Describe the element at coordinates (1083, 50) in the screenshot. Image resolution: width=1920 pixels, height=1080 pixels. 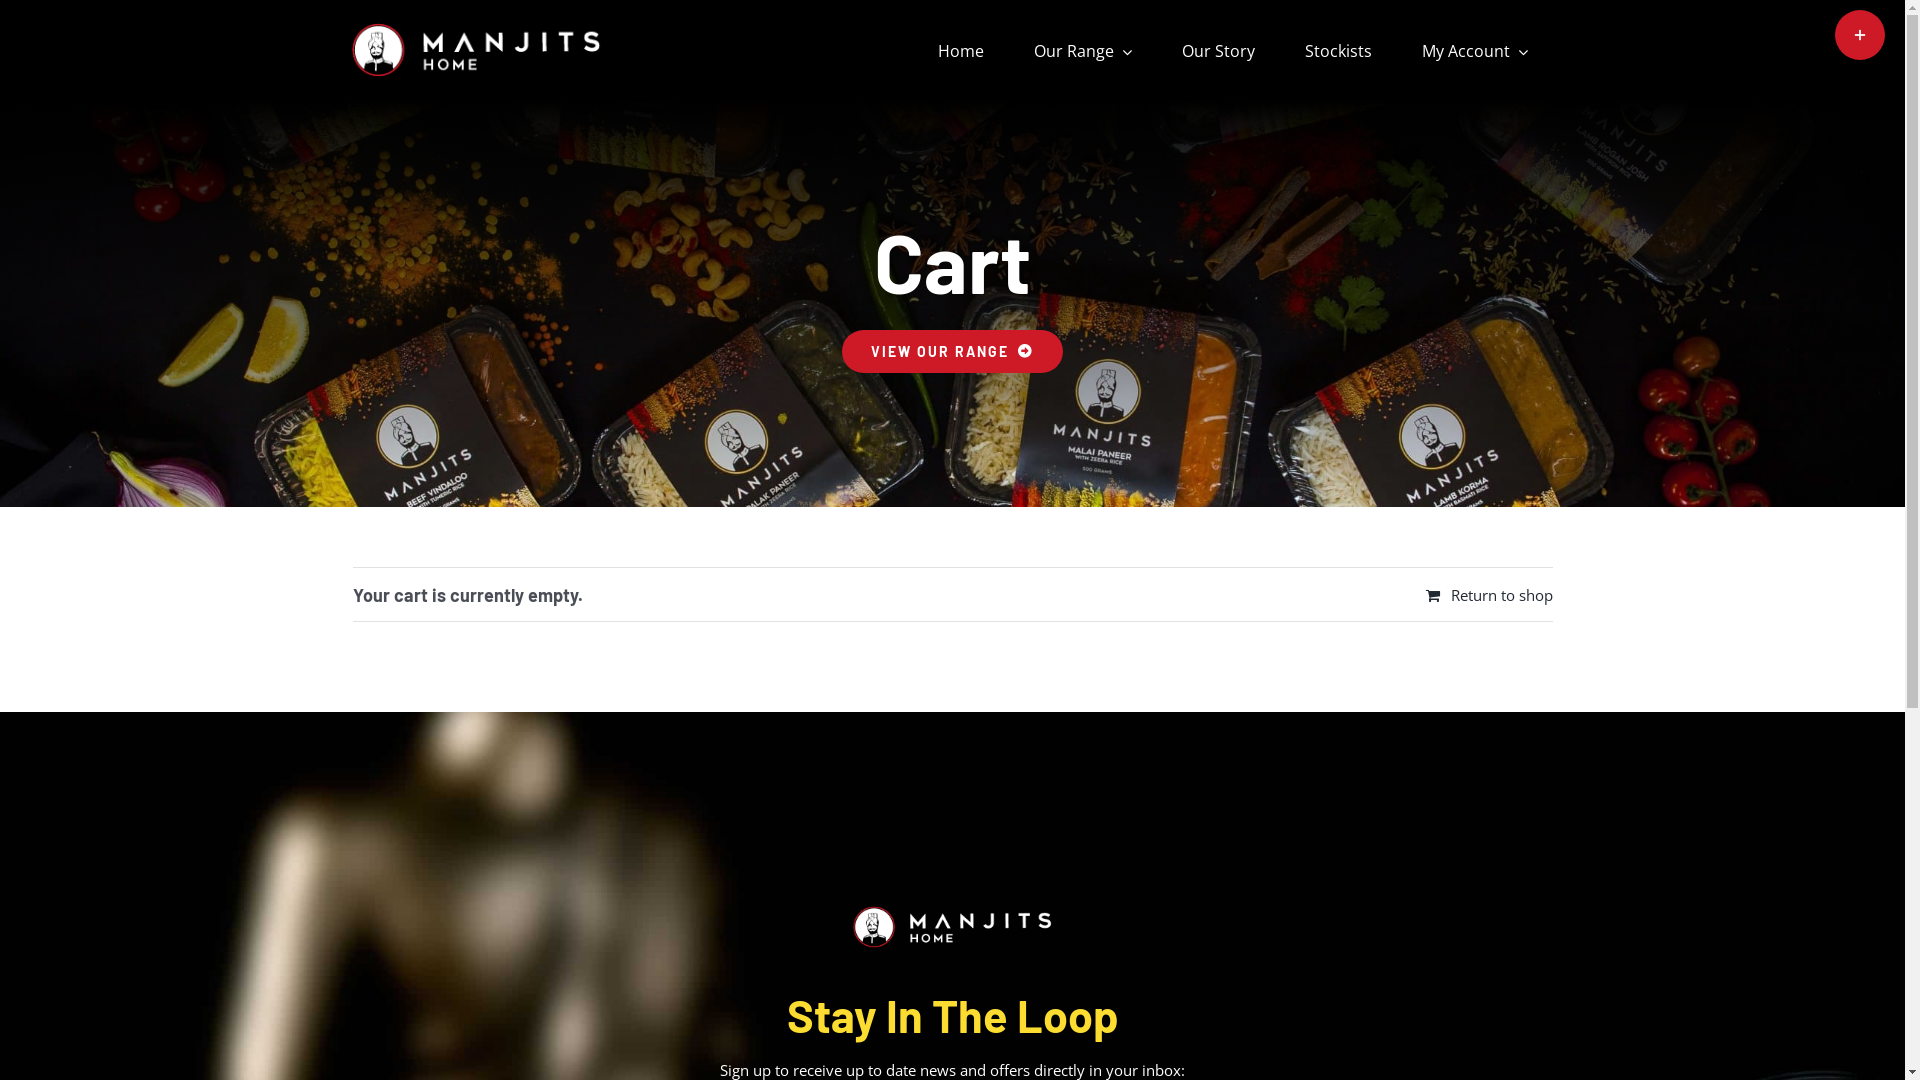
I see `Our Range` at that location.